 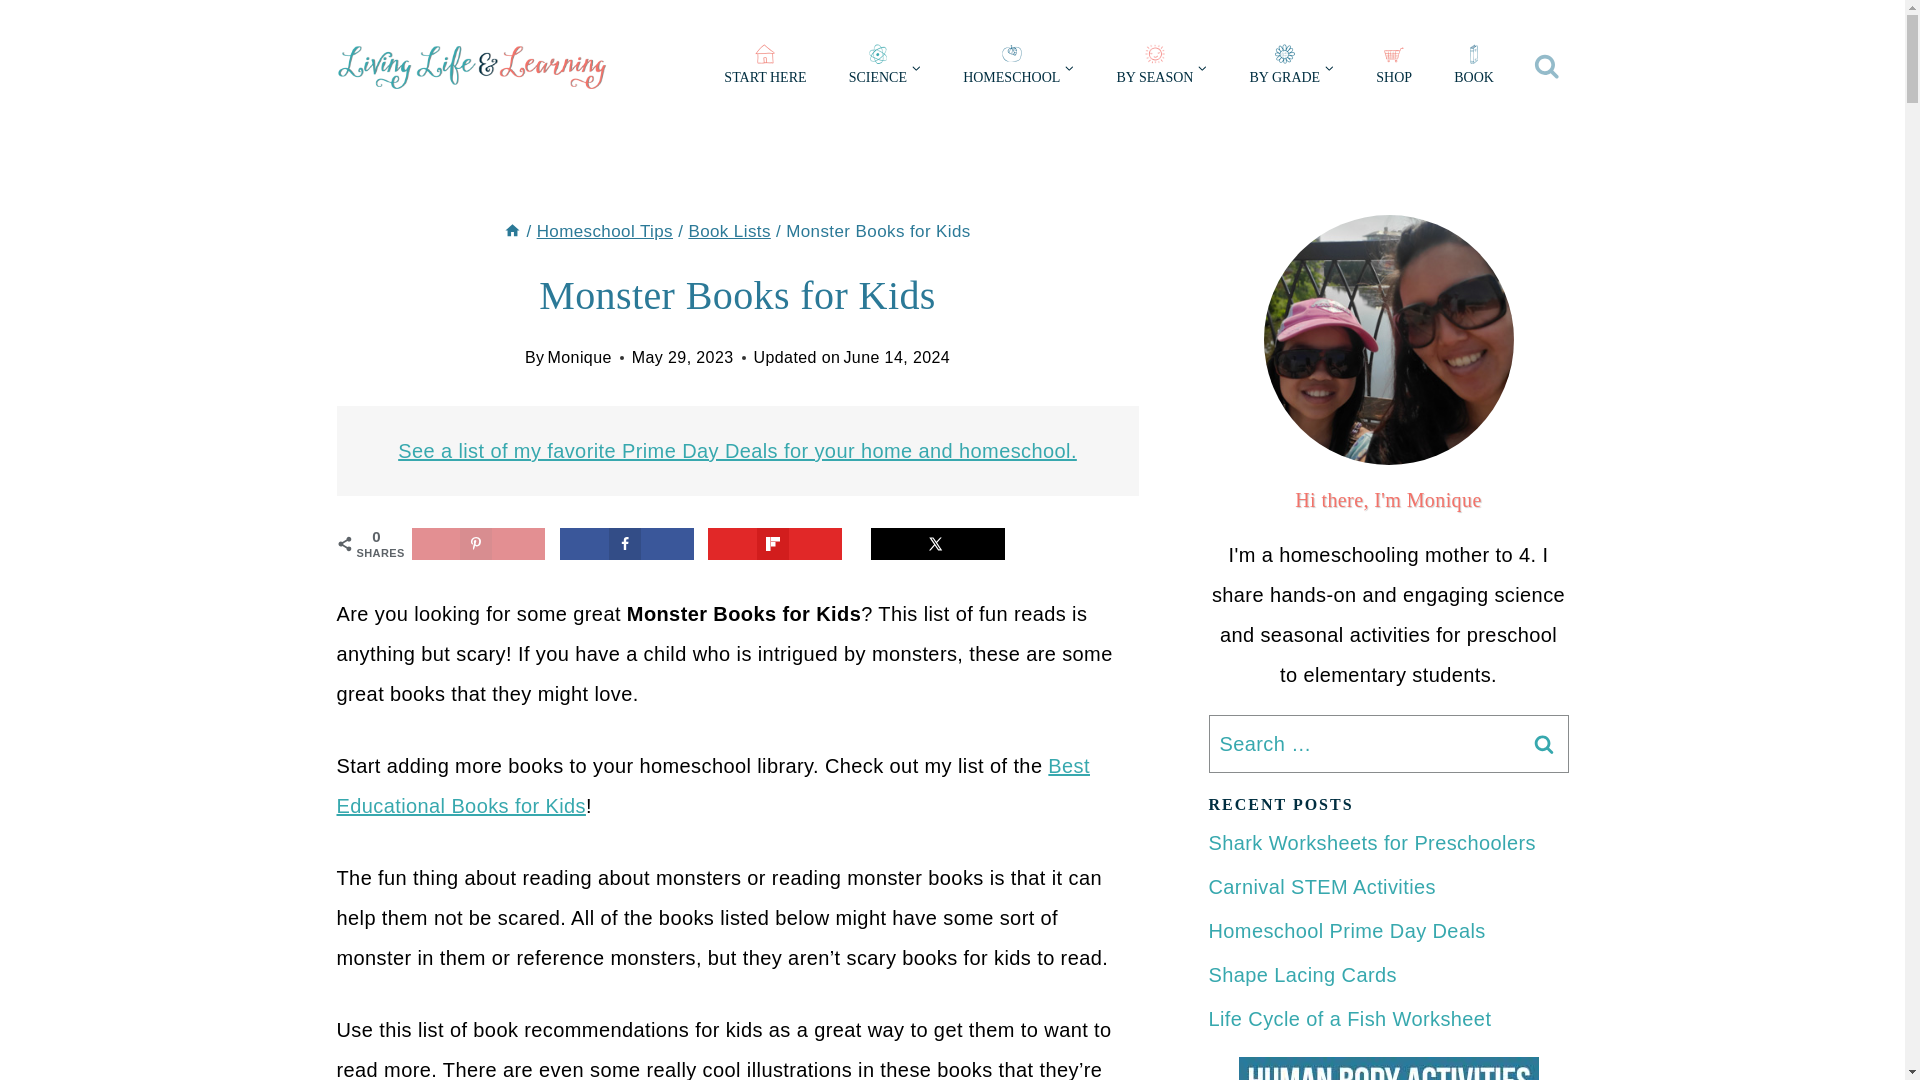 What do you see at coordinates (764, 68) in the screenshot?
I see `New to homeschool? Start here` at bounding box center [764, 68].